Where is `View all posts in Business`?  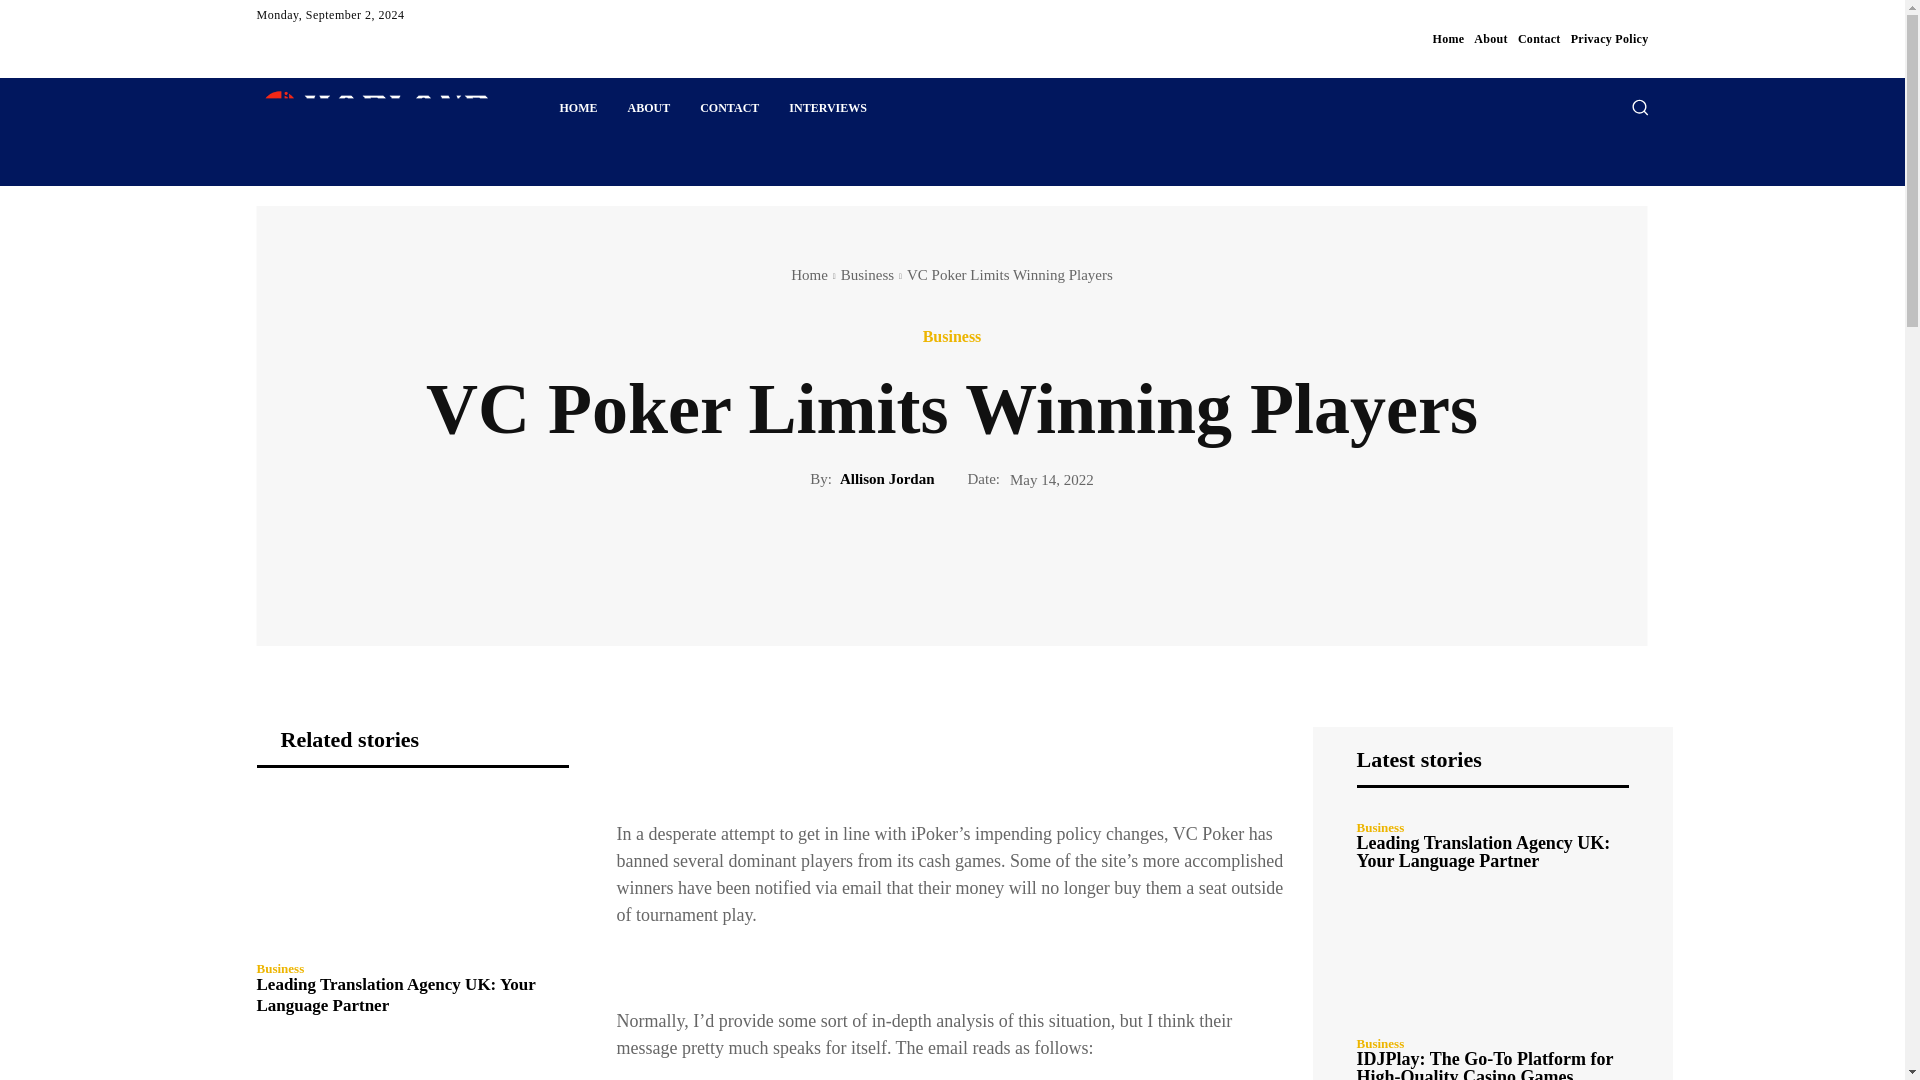 View all posts in Business is located at coordinates (867, 274).